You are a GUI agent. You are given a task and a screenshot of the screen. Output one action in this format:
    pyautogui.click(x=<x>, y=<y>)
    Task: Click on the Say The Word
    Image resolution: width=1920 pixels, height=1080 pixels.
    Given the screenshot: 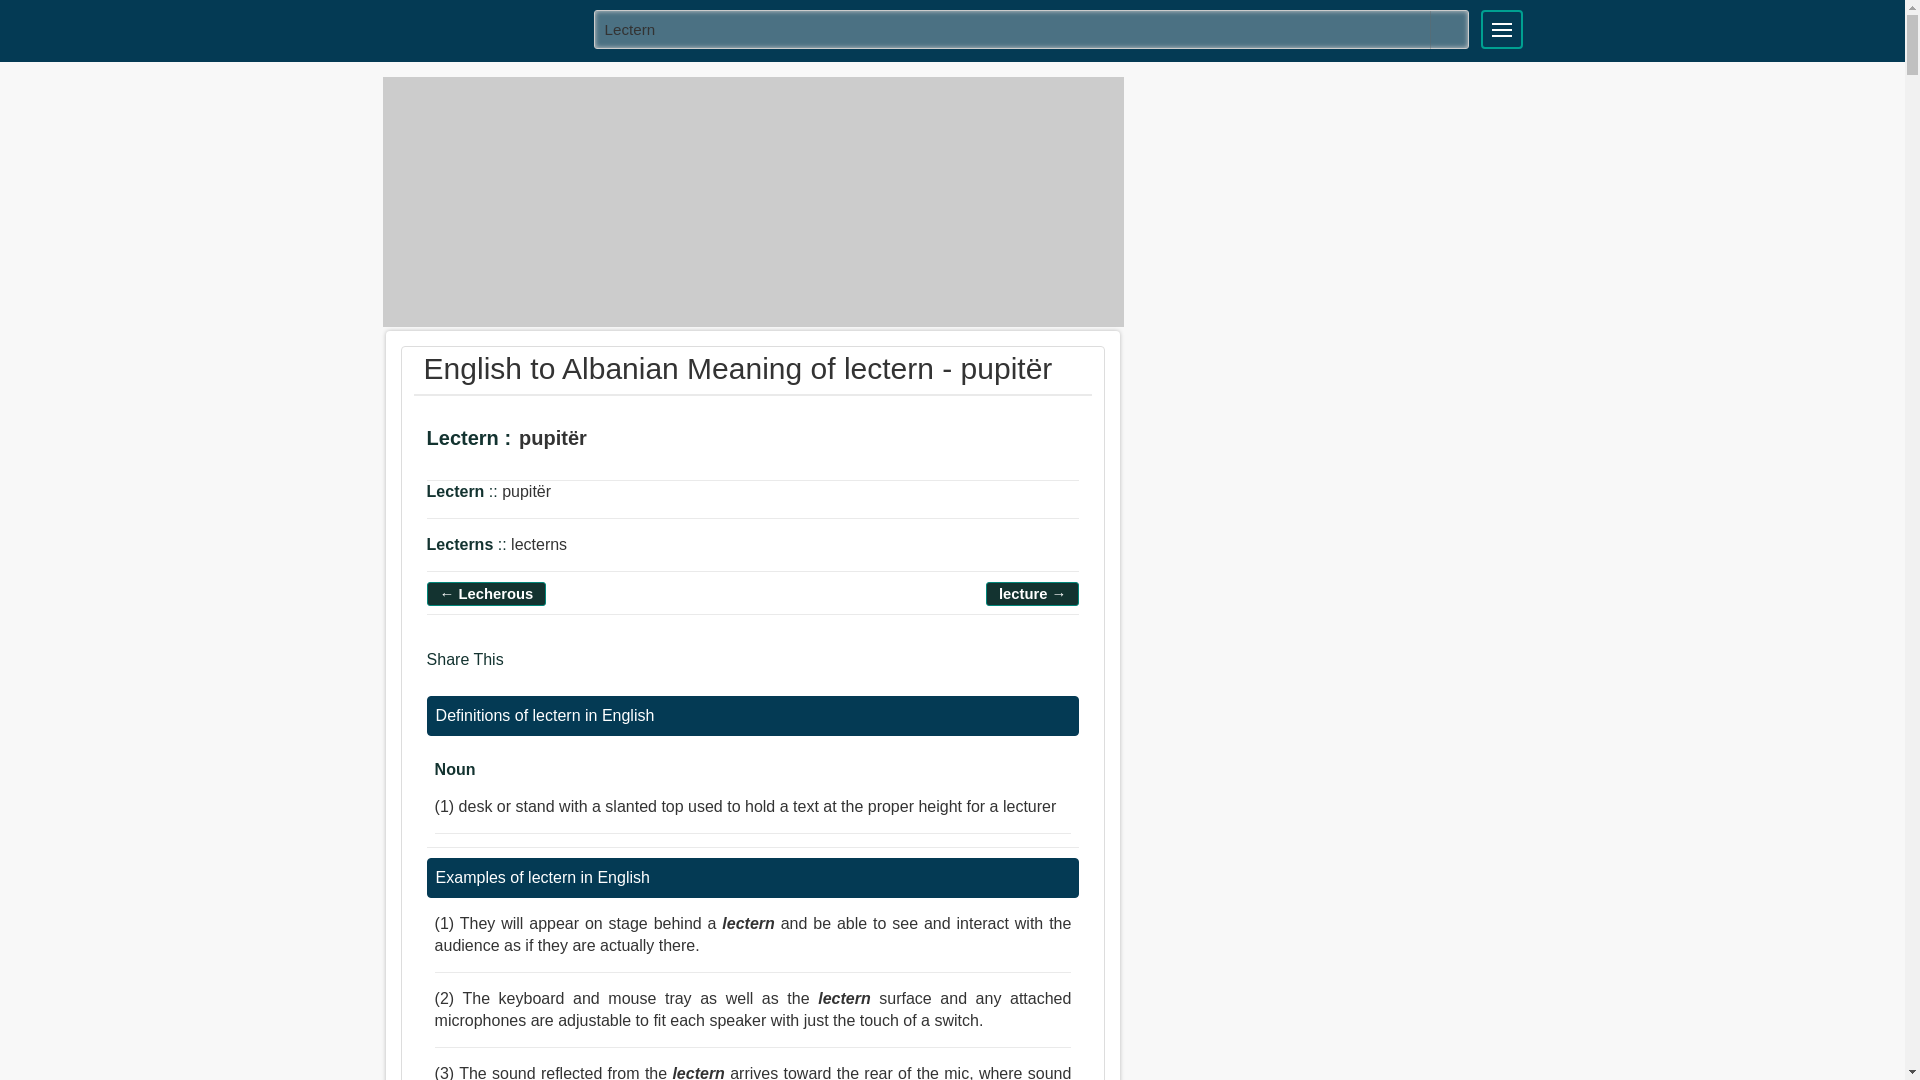 What is the action you would take?
    pyautogui.click(x=620, y=442)
    